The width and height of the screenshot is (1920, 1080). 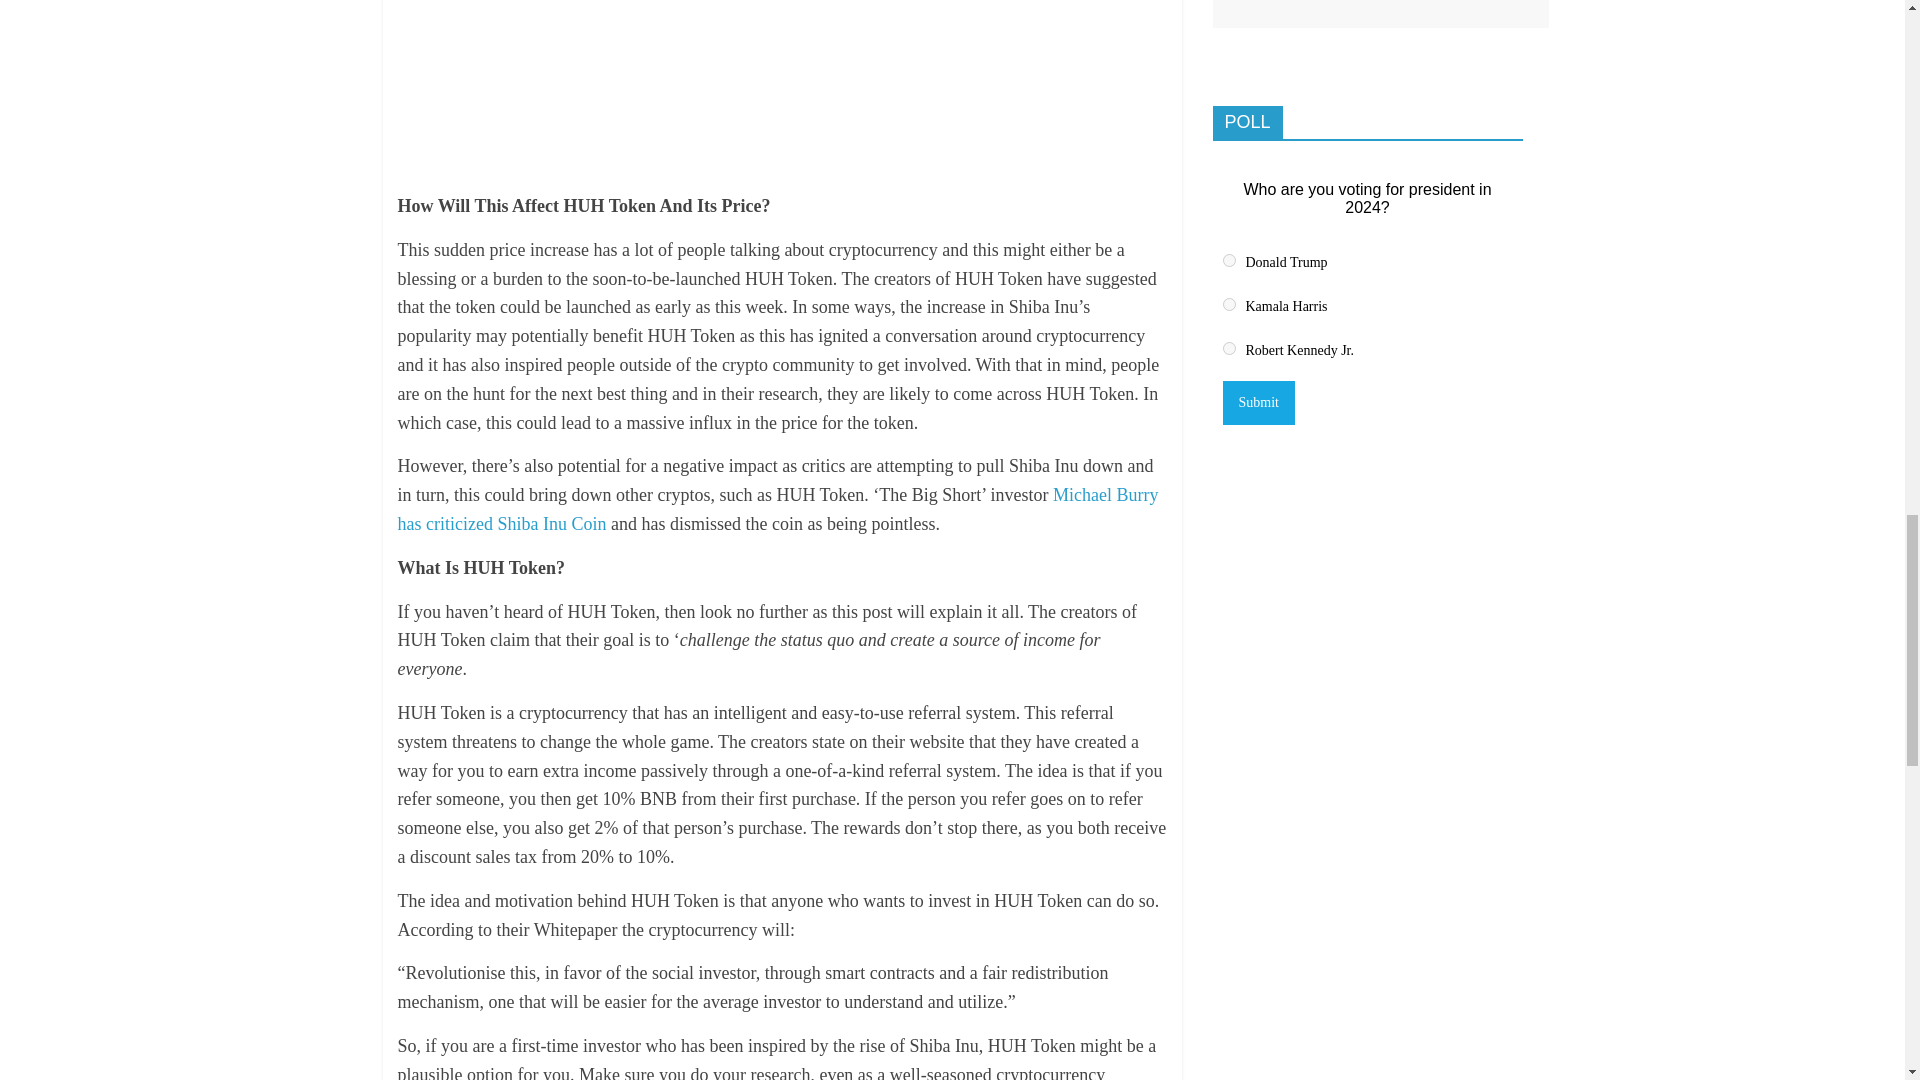 What do you see at coordinates (1228, 260) in the screenshot?
I see `1` at bounding box center [1228, 260].